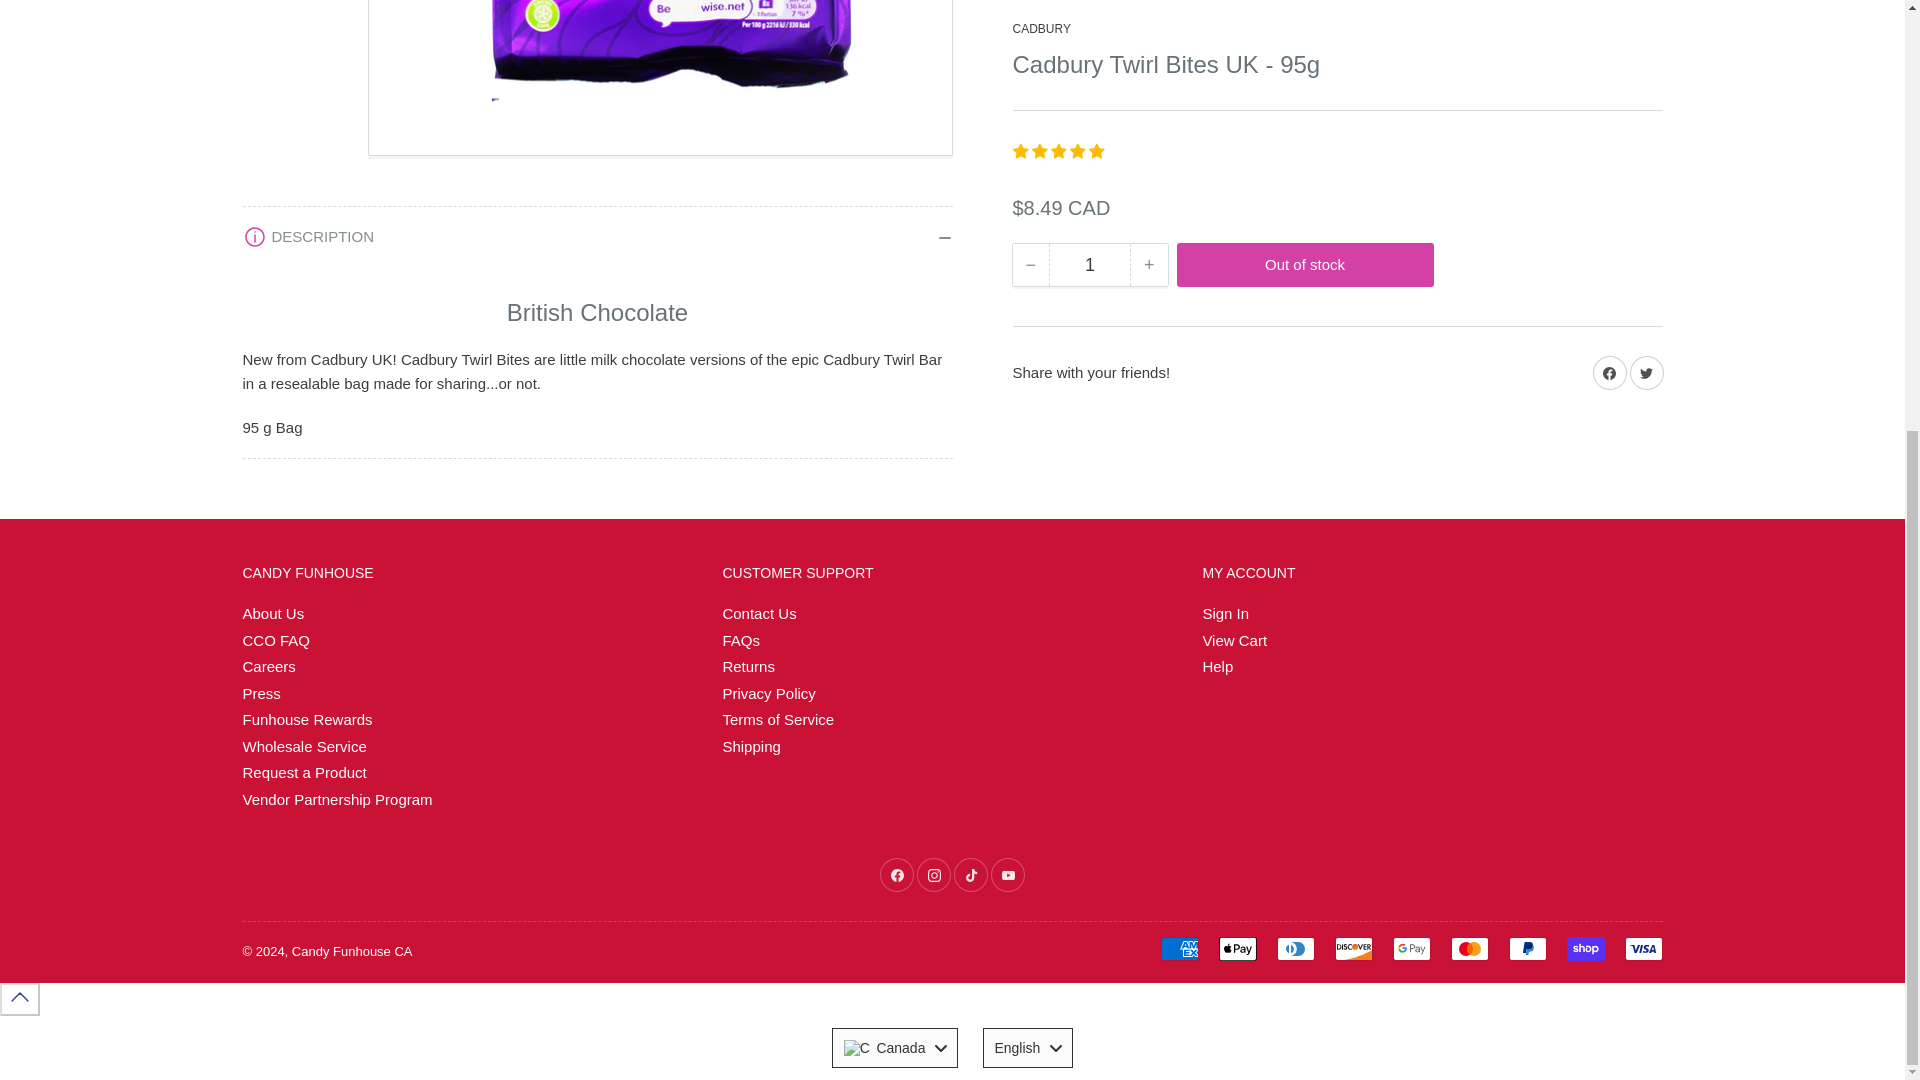 This screenshot has height=1080, width=1920. I want to click on Diners Club, so click(1294, 949).